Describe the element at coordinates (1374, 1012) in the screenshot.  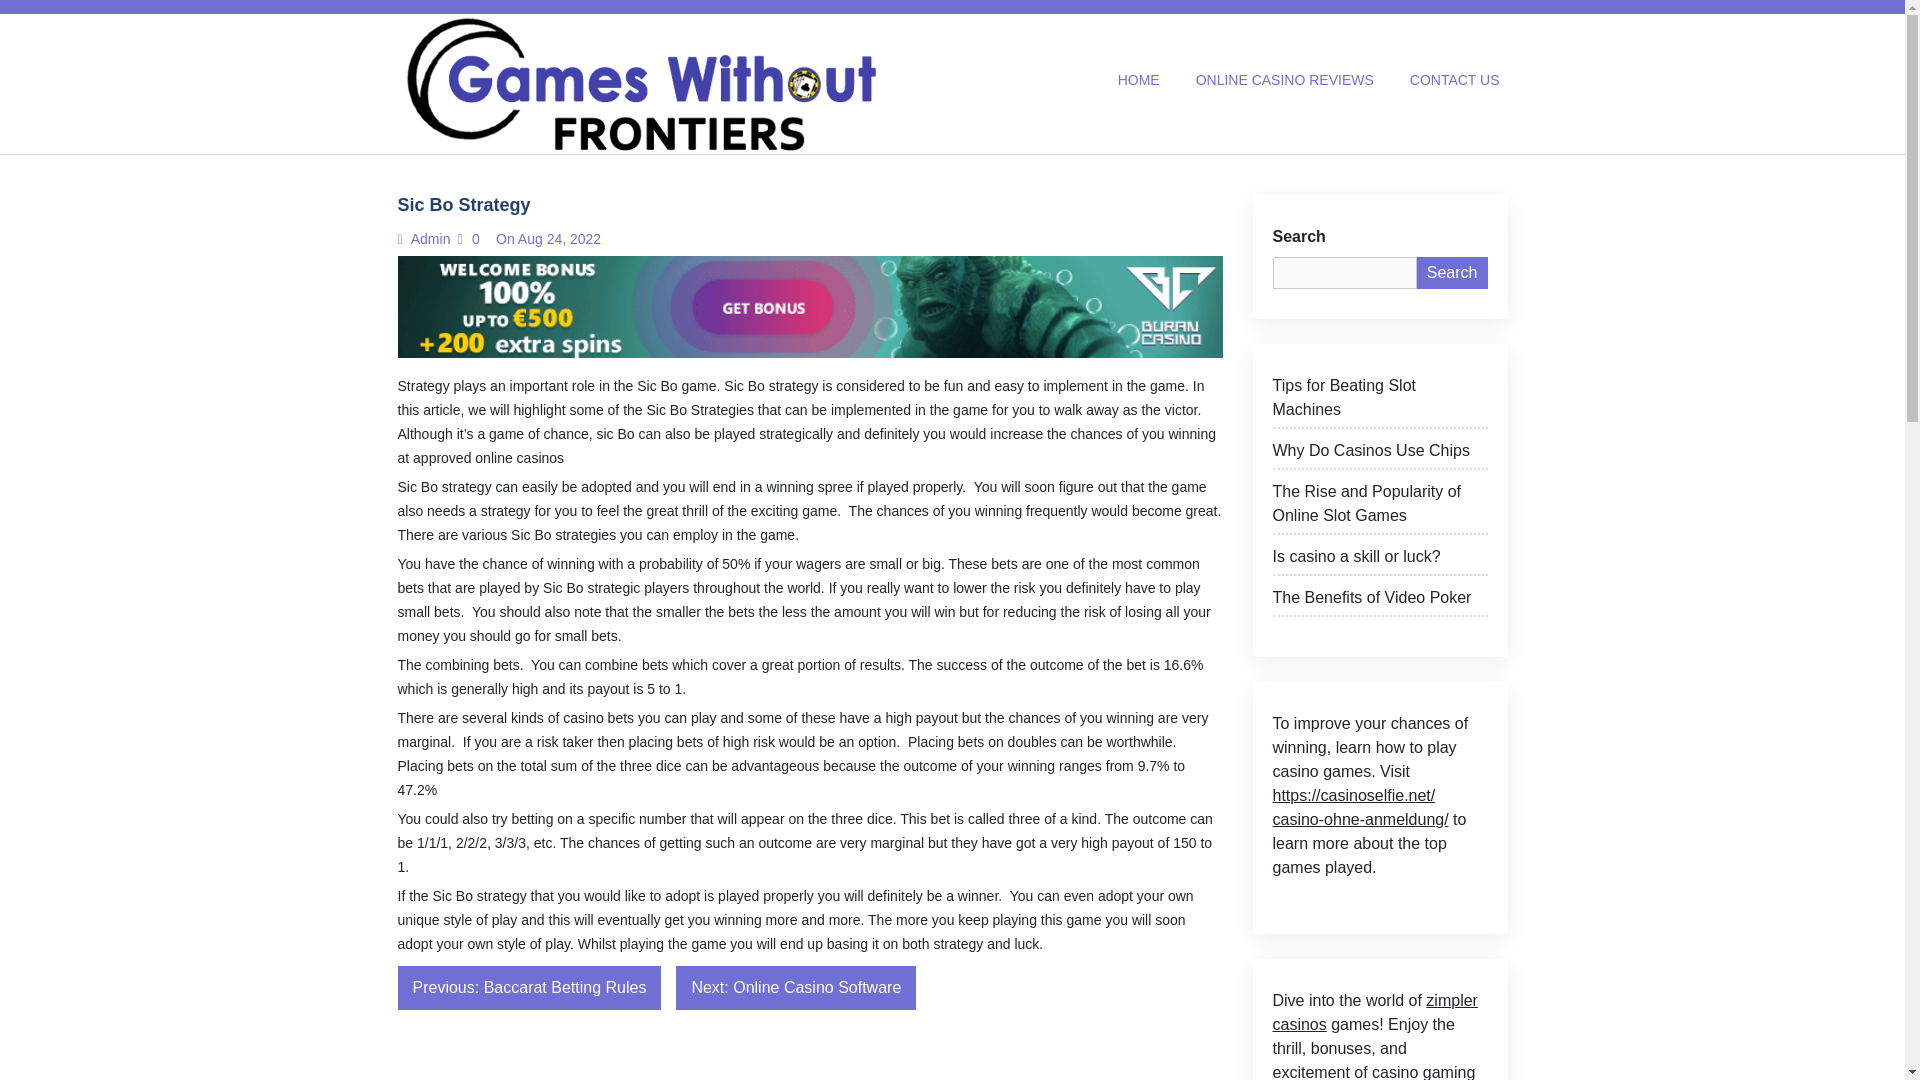
I see `zimpler casinos` at that location.